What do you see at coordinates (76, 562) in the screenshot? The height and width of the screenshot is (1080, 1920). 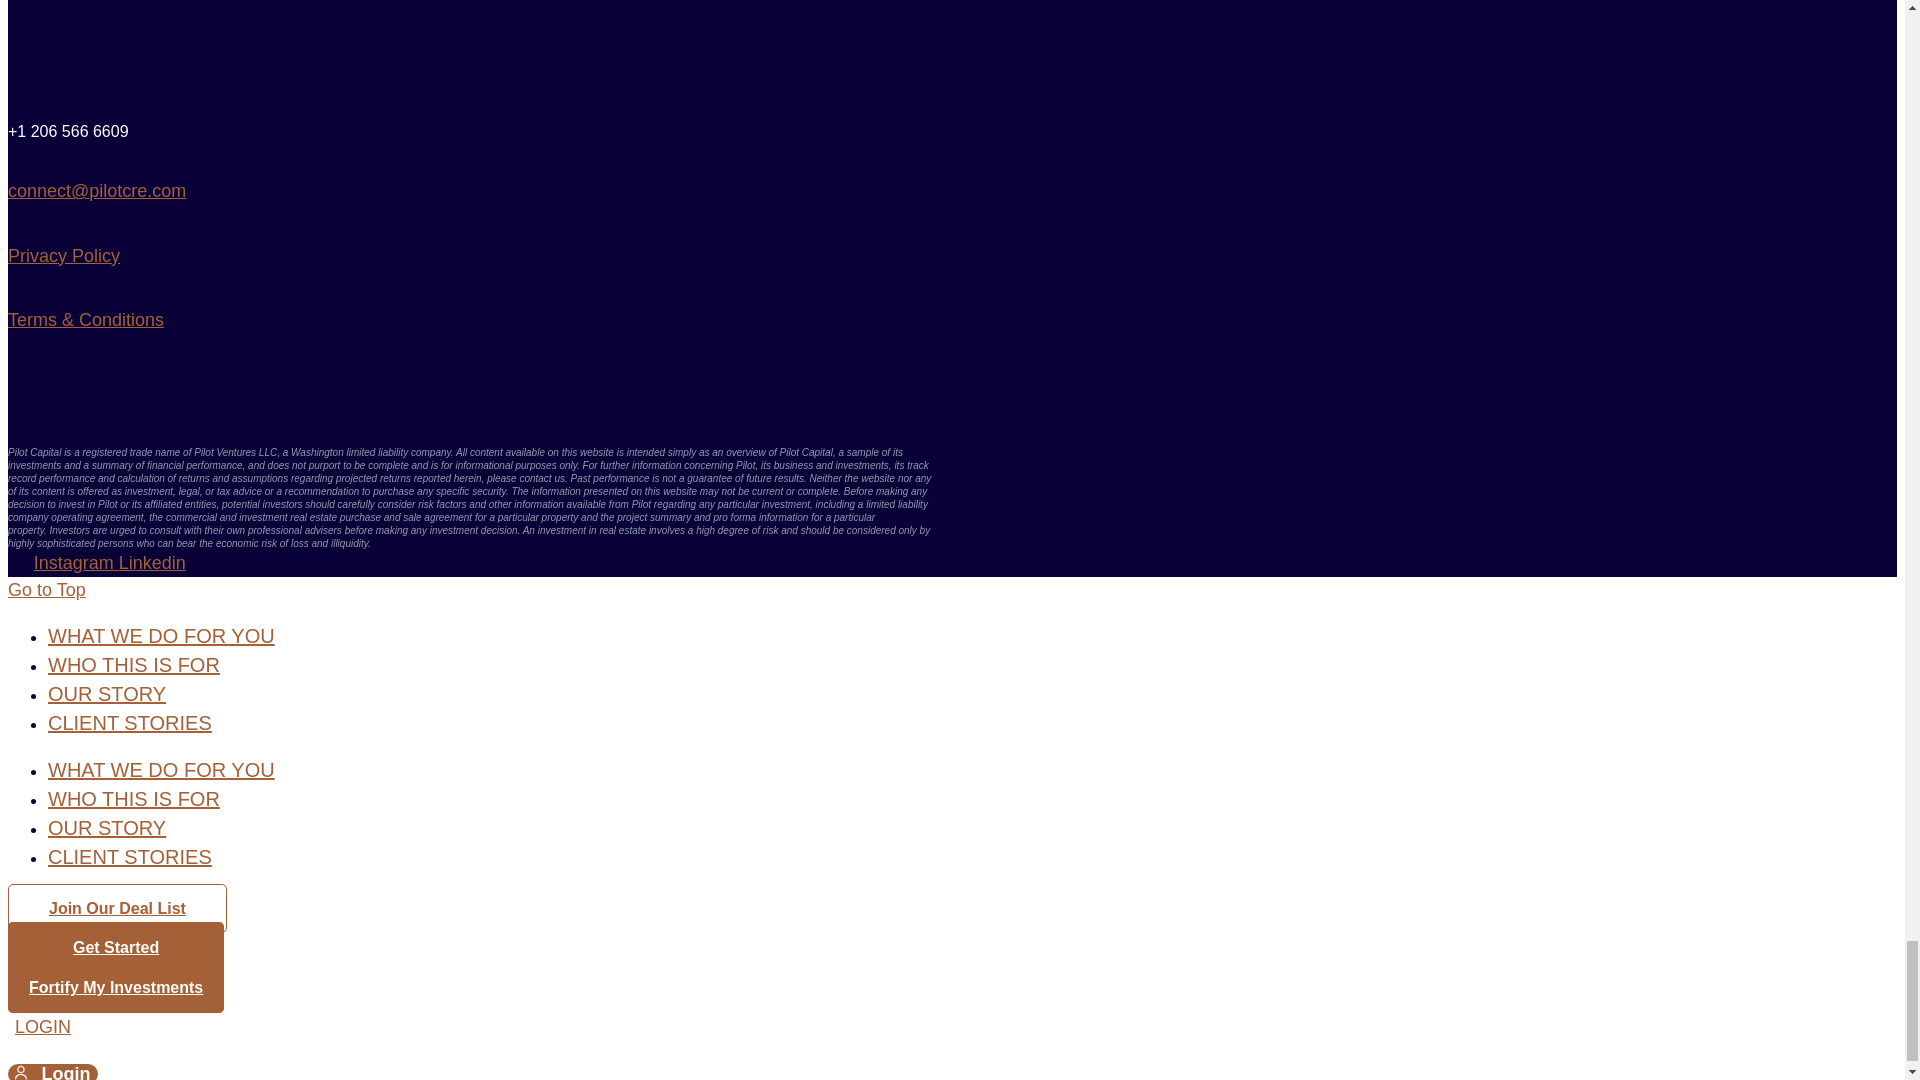 I see `Instagram` at bounding box center [76, 562].